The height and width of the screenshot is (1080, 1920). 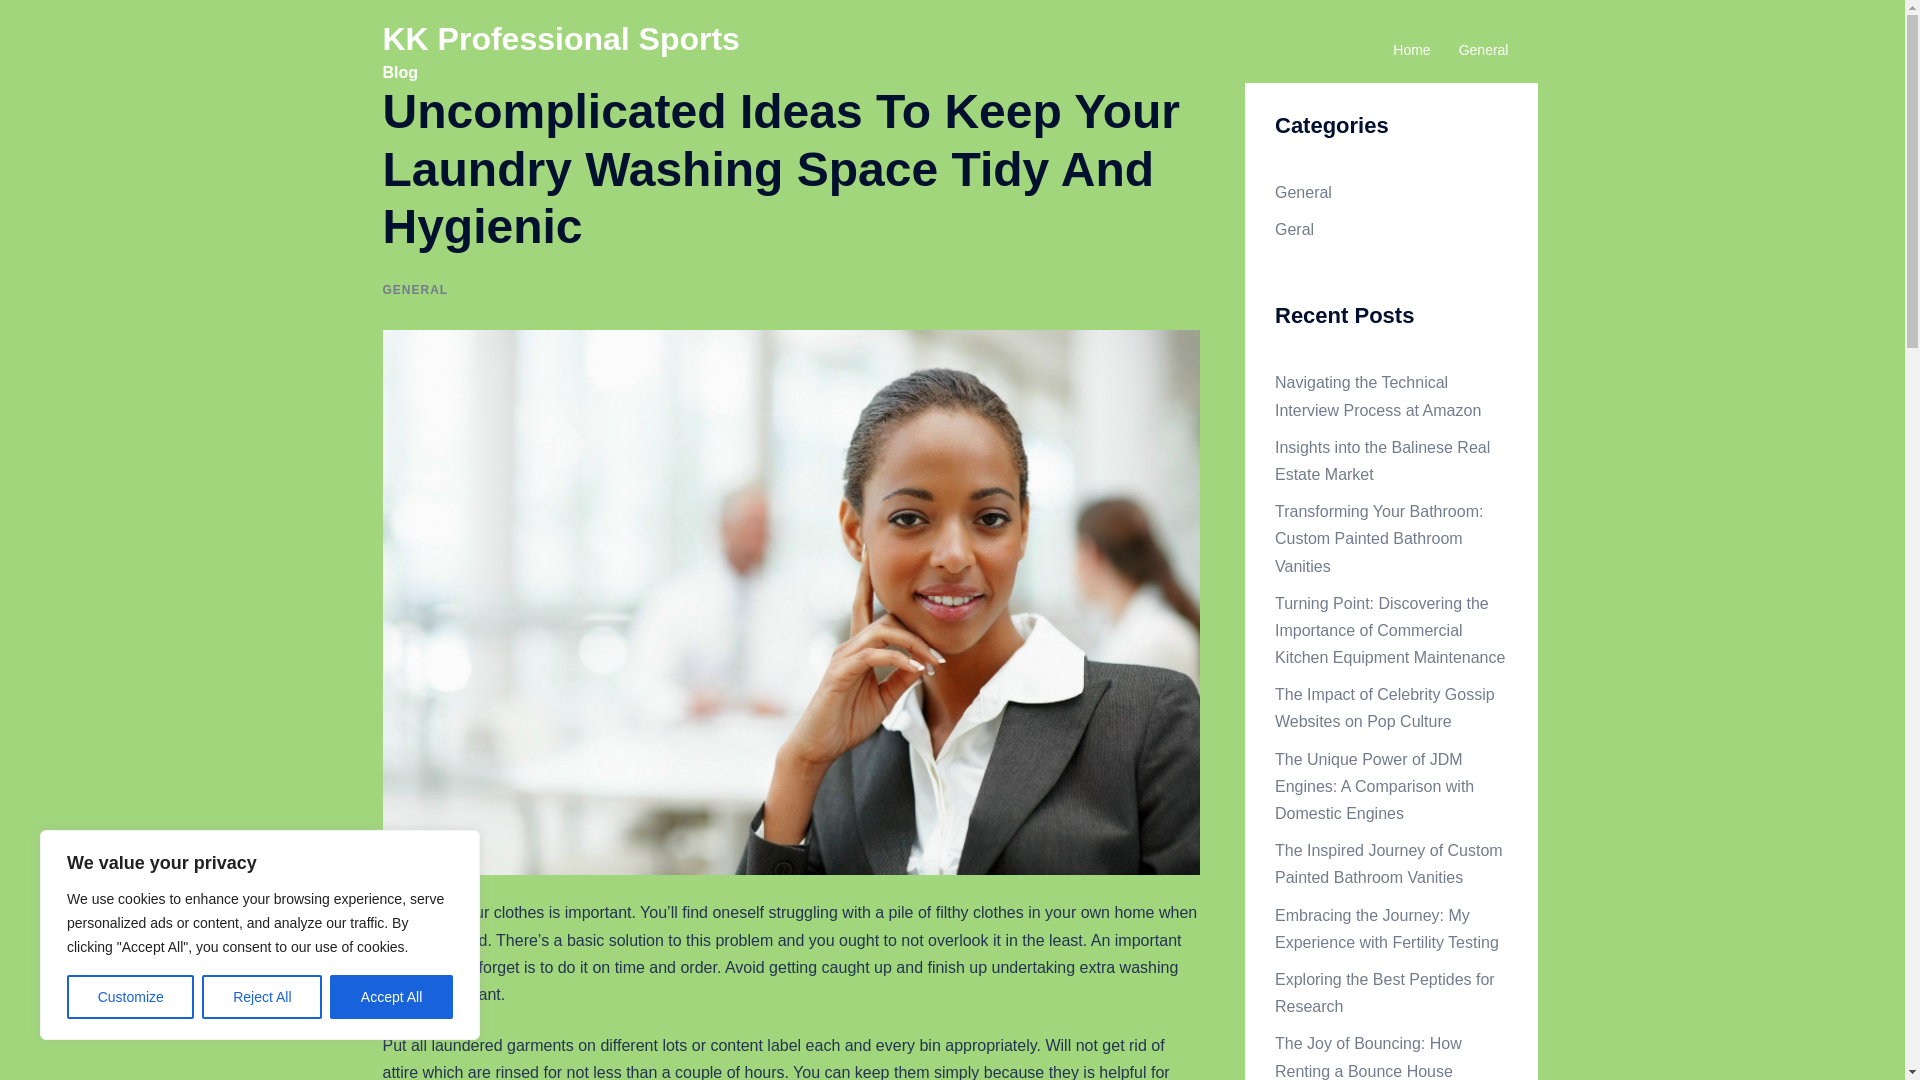 What do you see at coordinates (1384, 708) in the screenshot?
I see `The Impact of Celebrity Gossip Websites on Pop Culture` at bounding box center [1384, 708].